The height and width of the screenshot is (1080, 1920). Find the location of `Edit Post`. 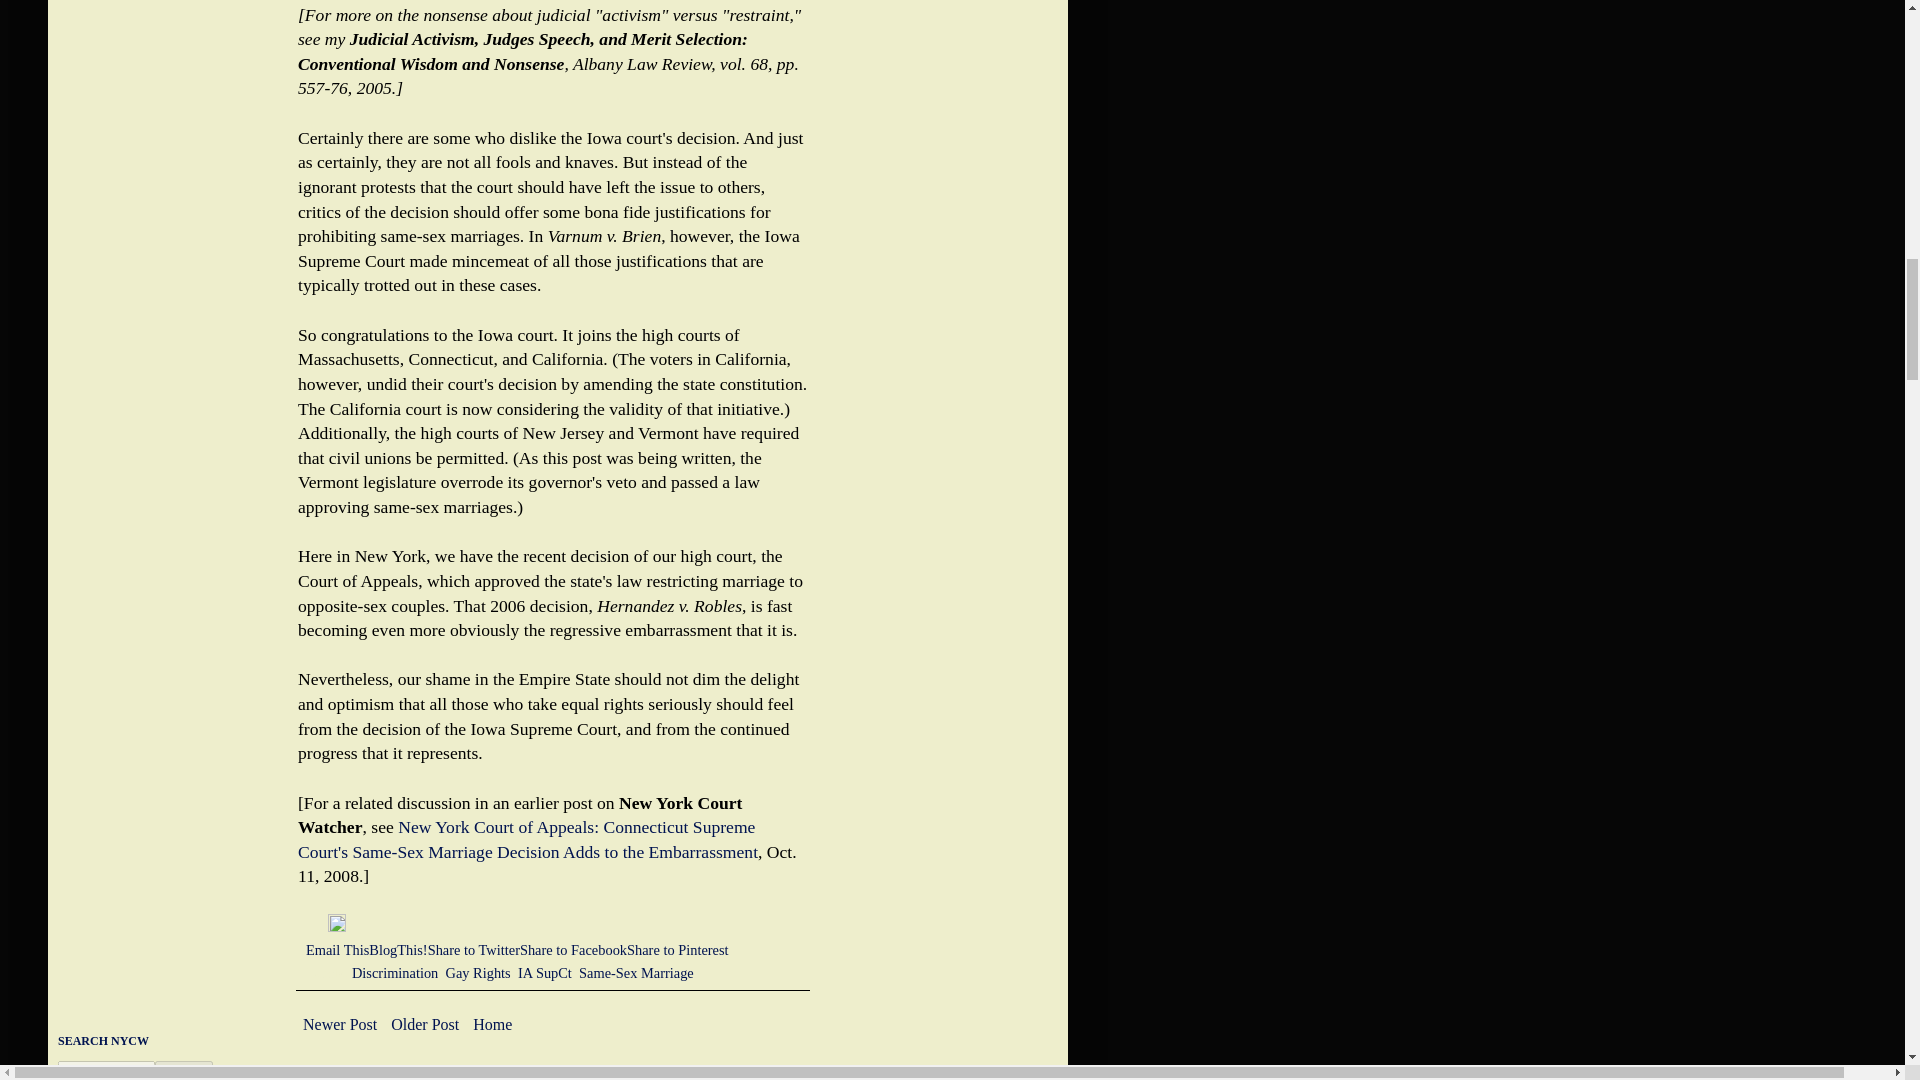

Edit Post is located at coordinates (336, 927).